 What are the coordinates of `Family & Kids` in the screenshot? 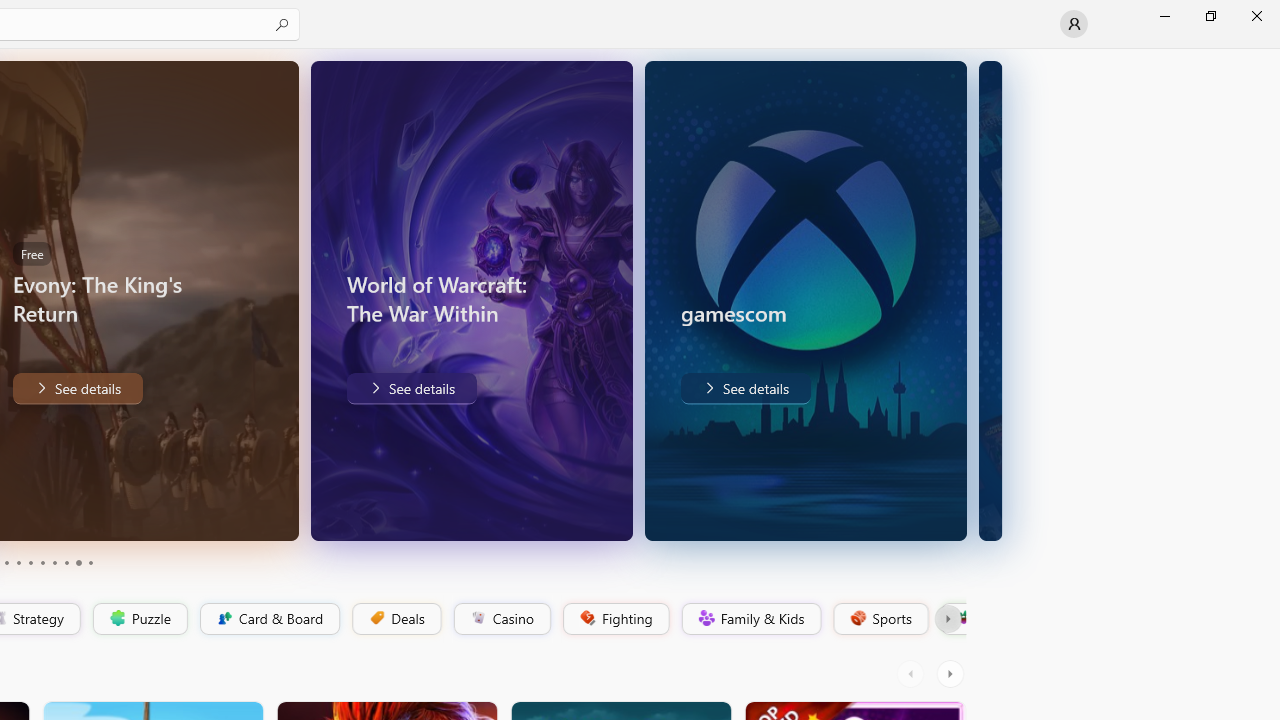 It's located at (750, 619).